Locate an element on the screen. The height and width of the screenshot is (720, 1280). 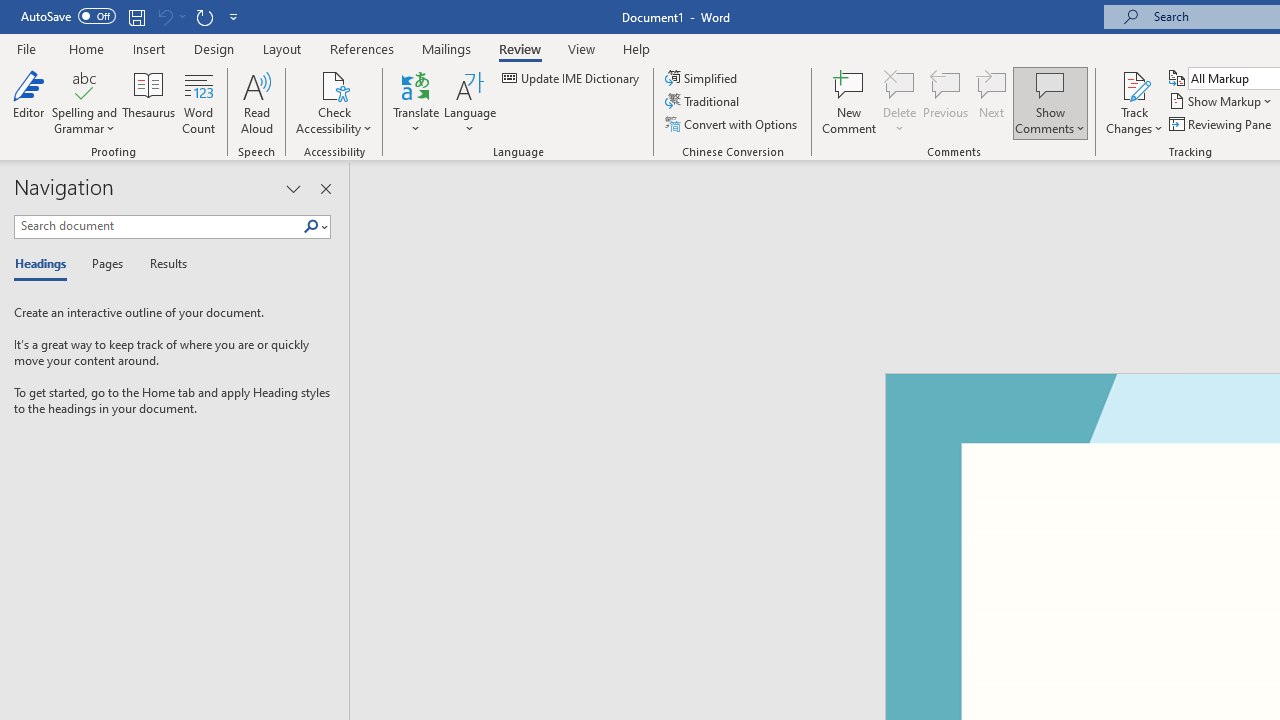
Track Changes is located at coordinates (1134, 84).